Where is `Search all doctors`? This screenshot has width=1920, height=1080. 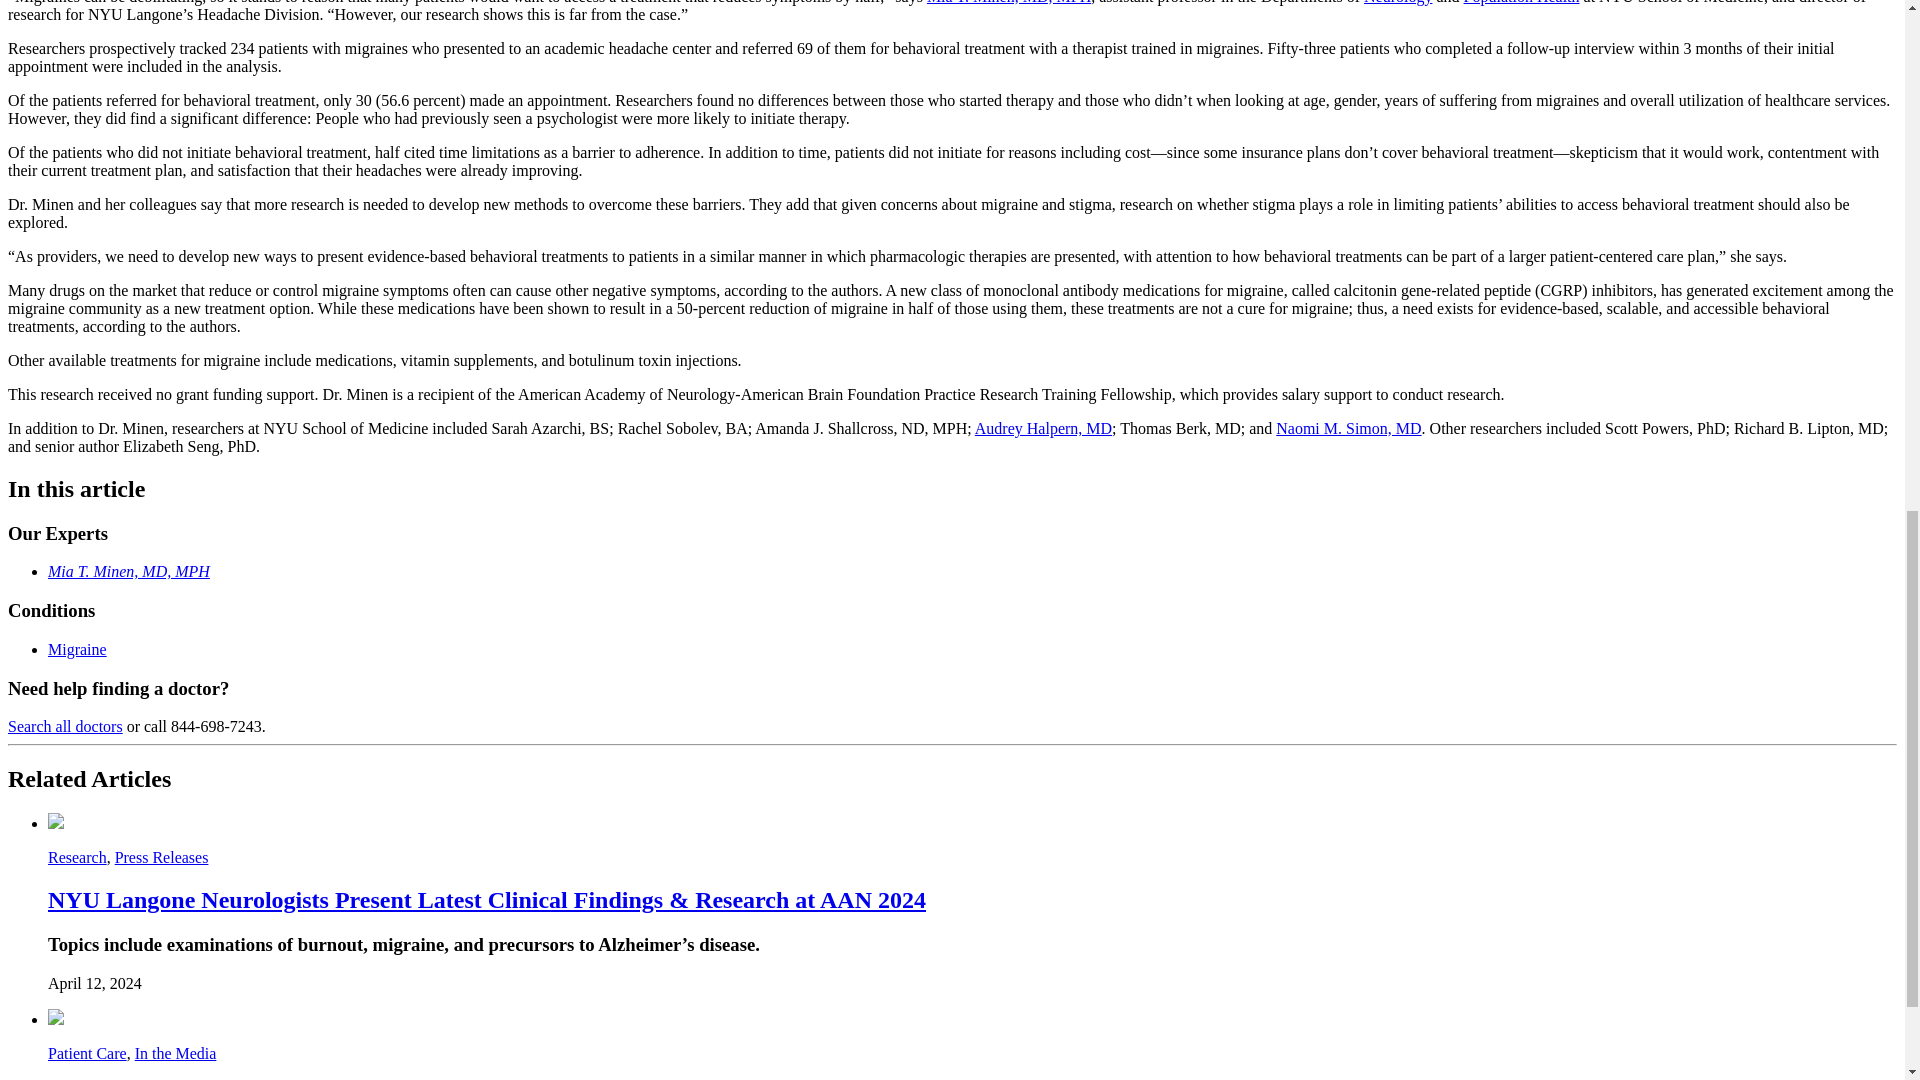 Search all doctors is located at coordinates (64, 726).